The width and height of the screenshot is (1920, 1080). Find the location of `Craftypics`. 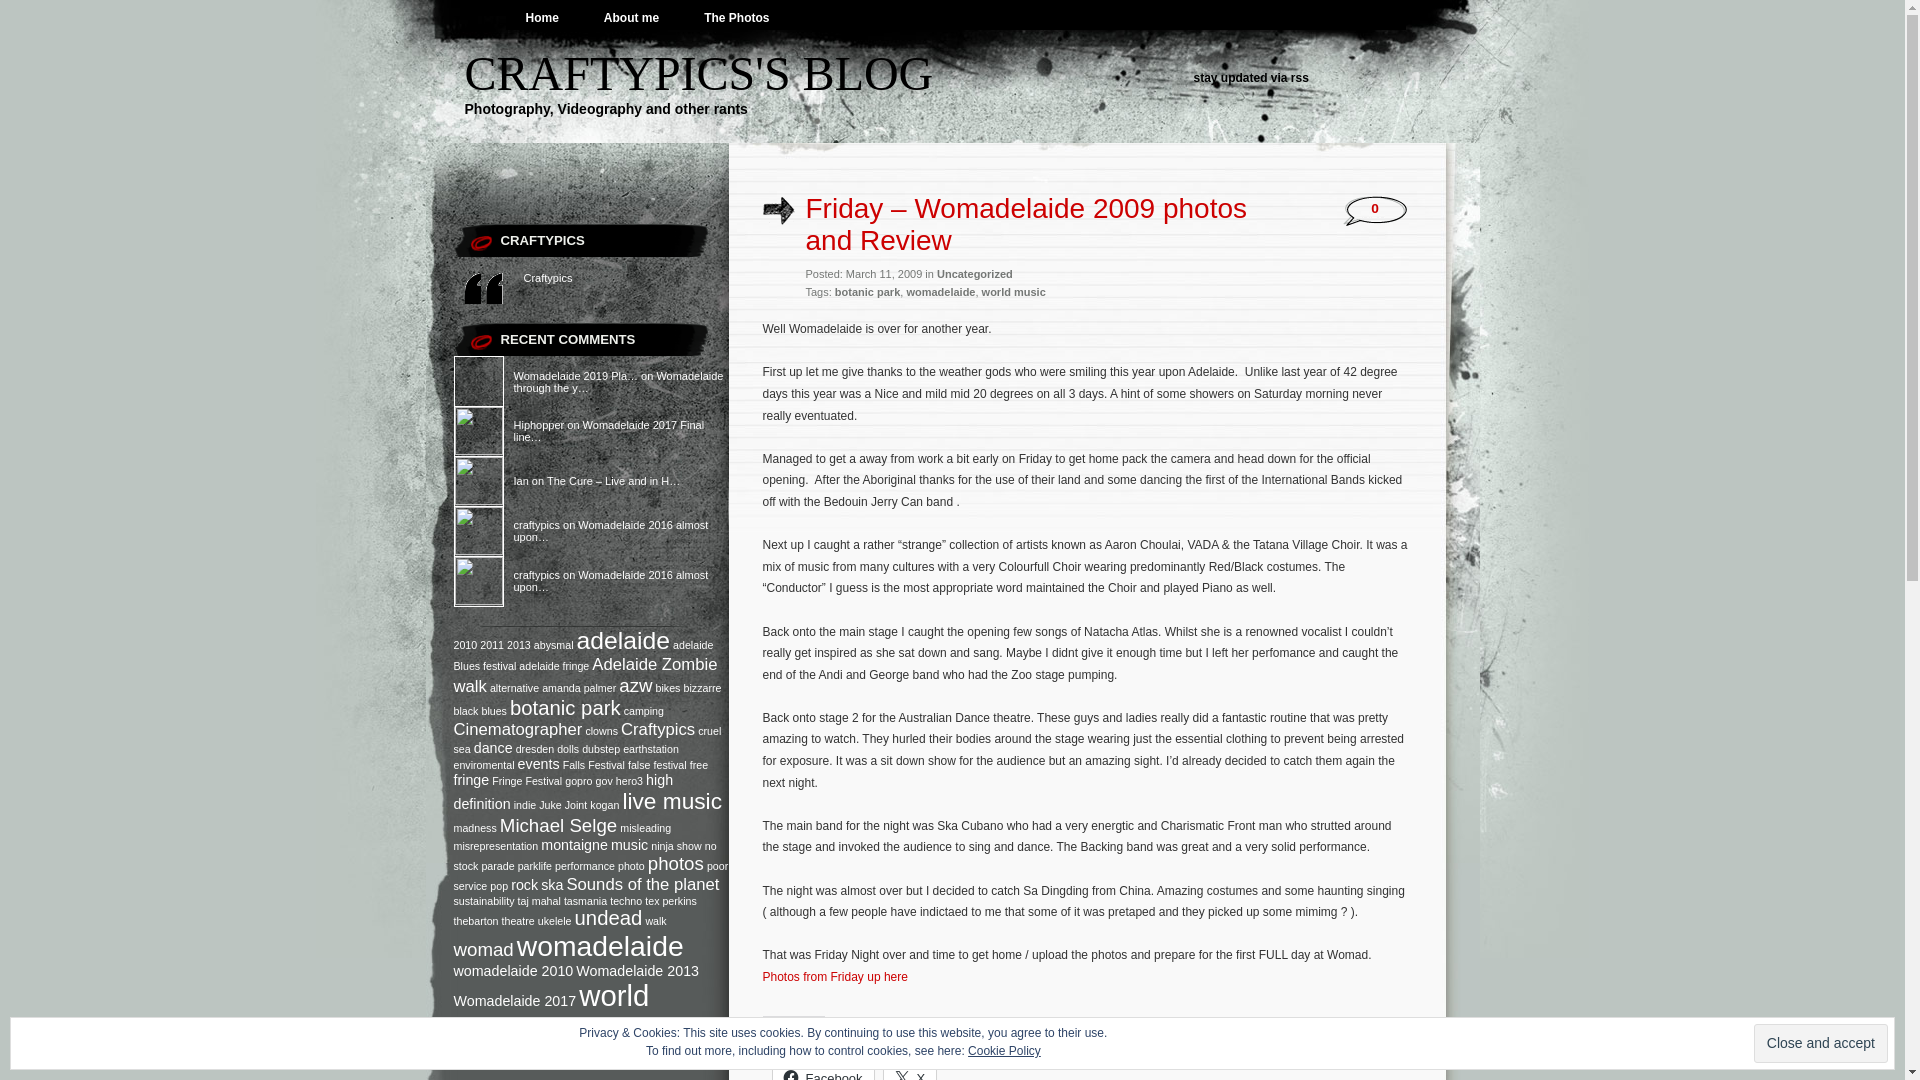

Craftypics is located at coordinates (548, 278).